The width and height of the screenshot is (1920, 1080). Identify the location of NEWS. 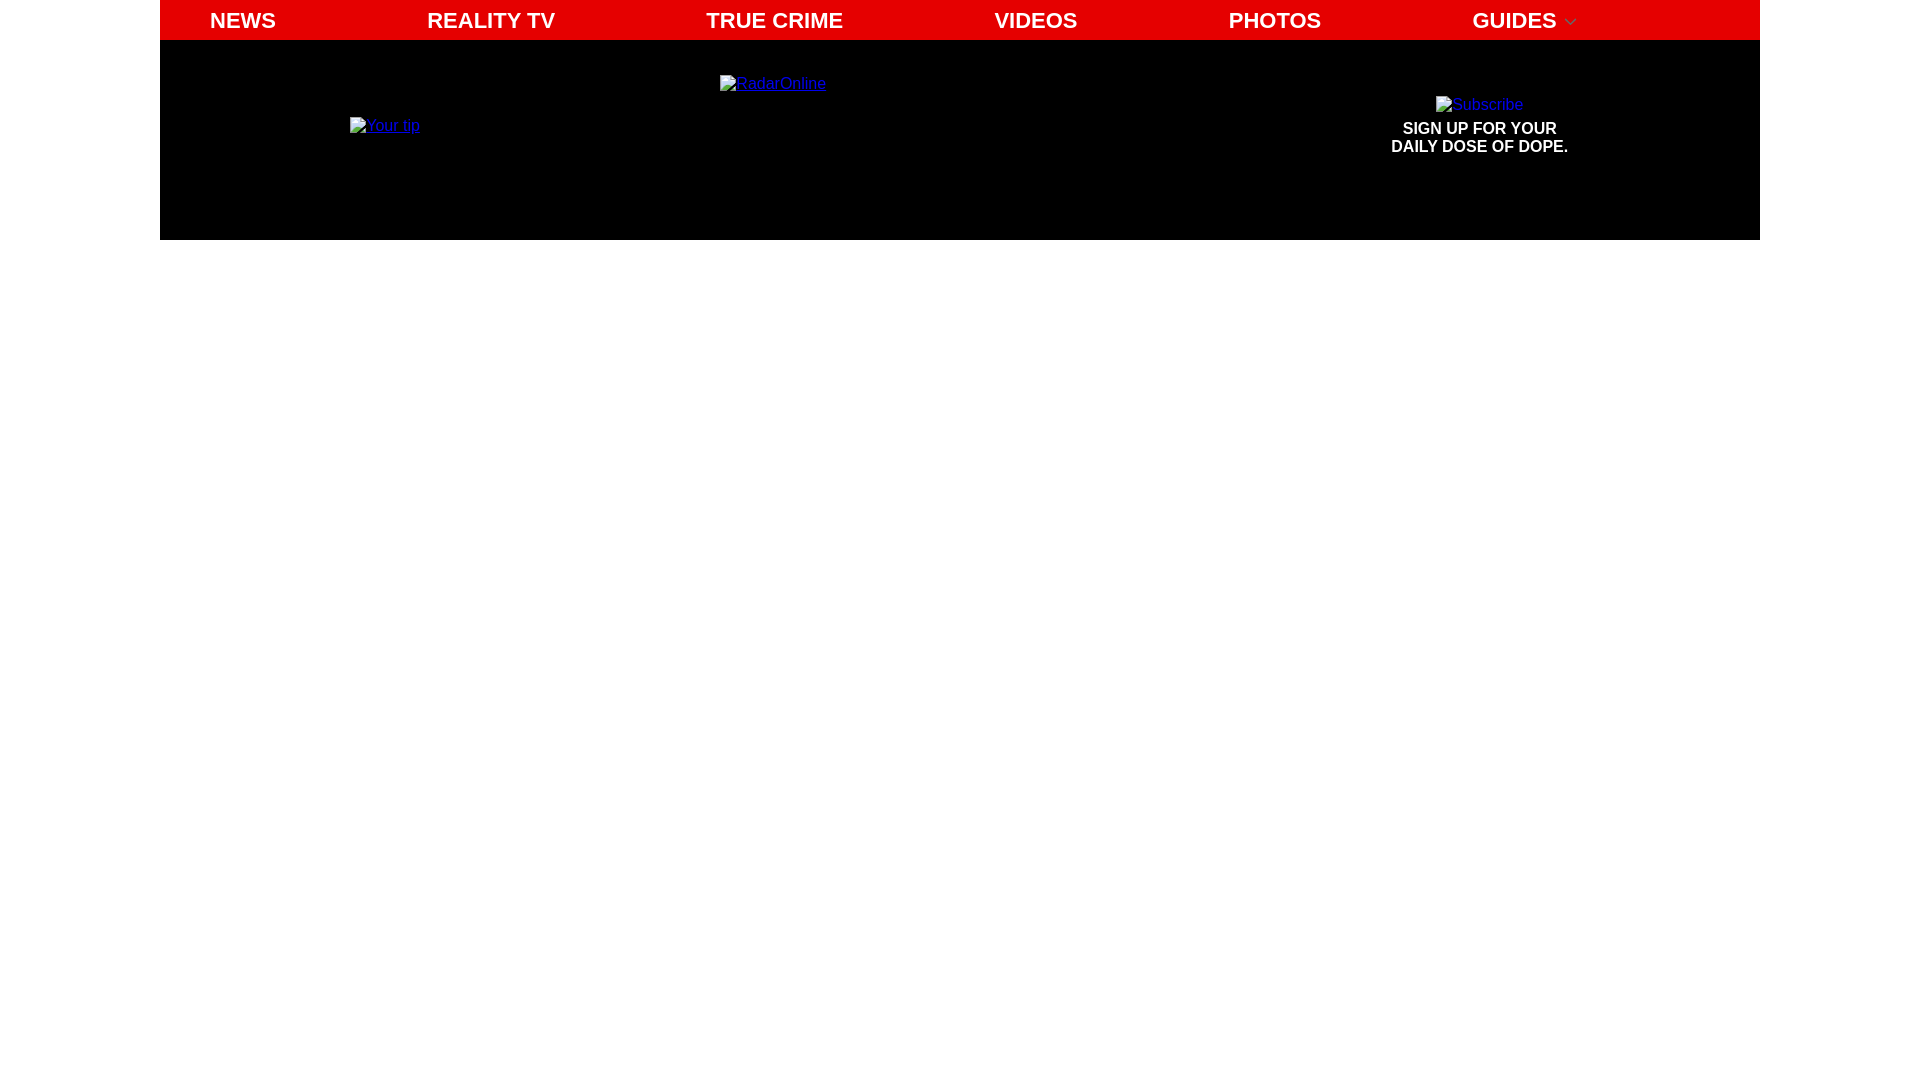
(242, 20).